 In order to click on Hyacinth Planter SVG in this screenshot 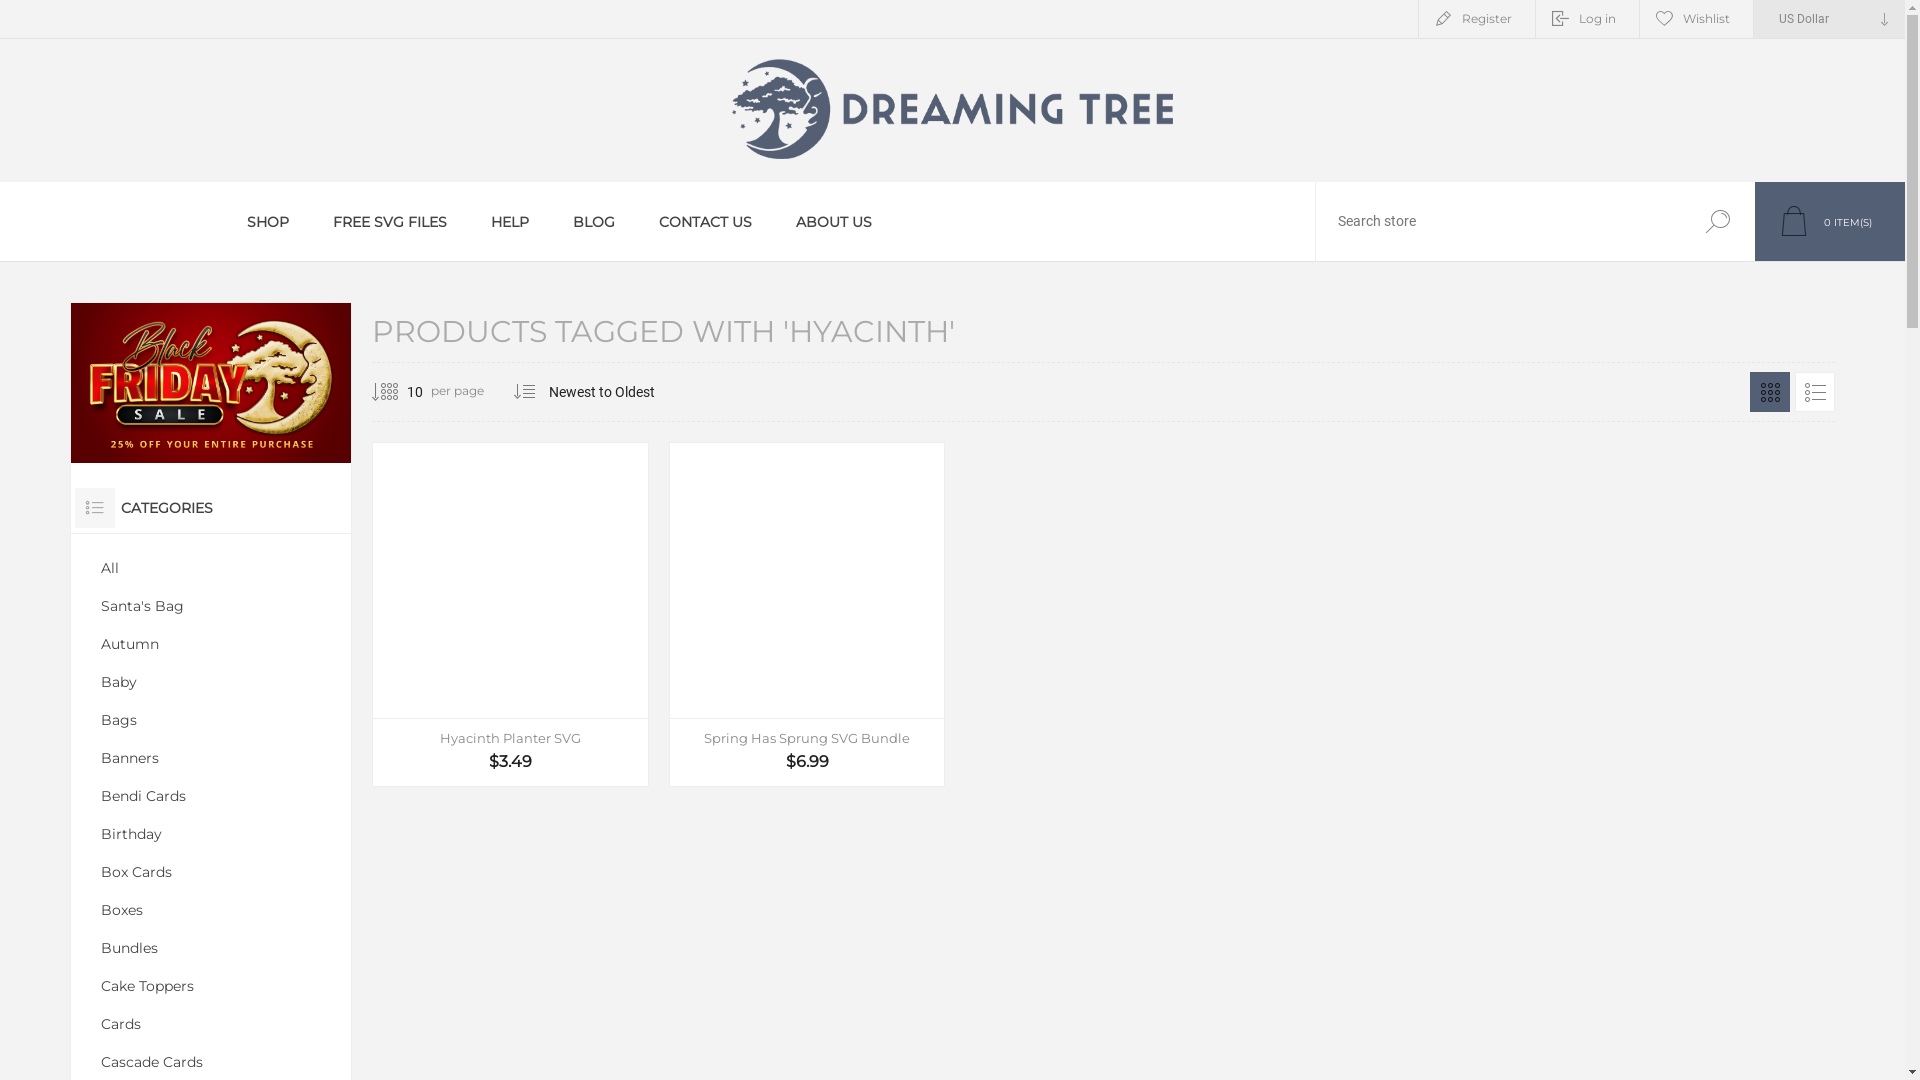, I will do `click(510, 580)`.